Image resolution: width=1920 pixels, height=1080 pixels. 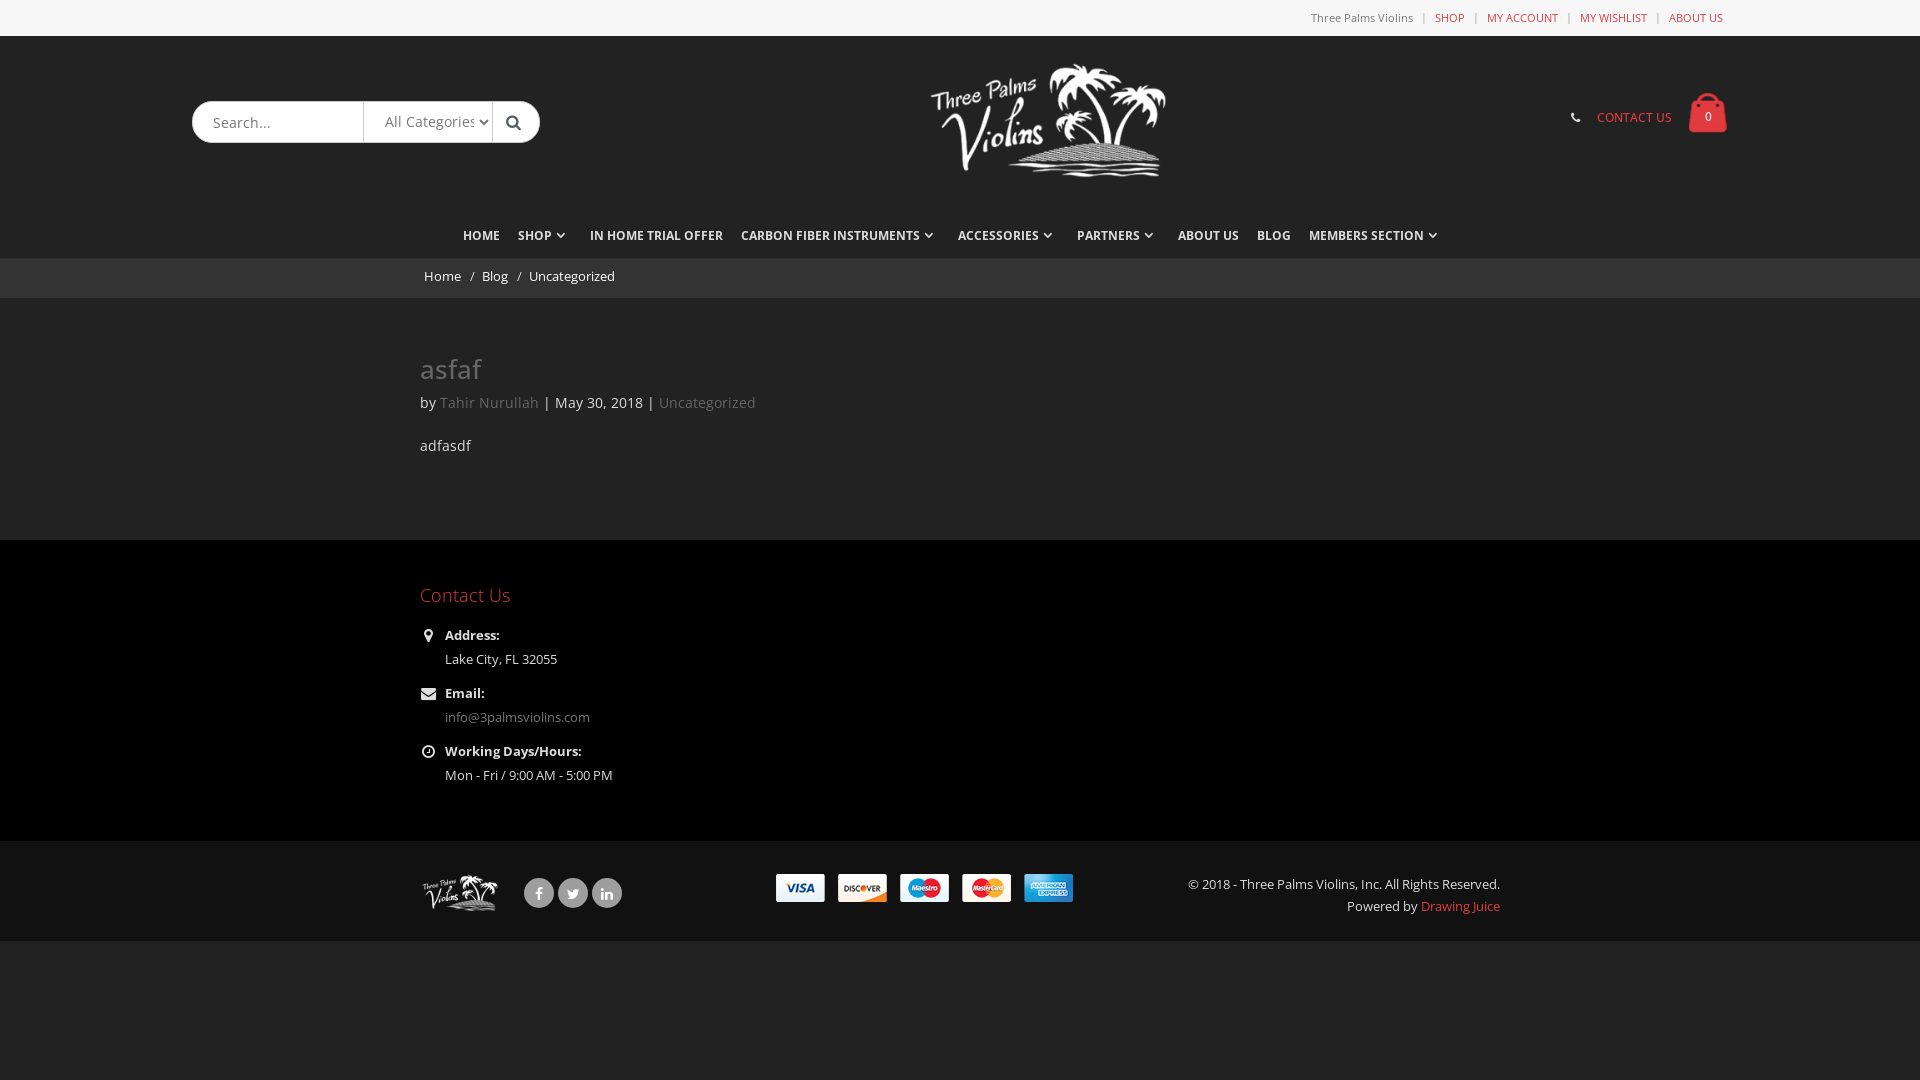 What do you see at coordinates (480, 242) in the screenshot?
I see `HOME` at bounding box center [480, 242].